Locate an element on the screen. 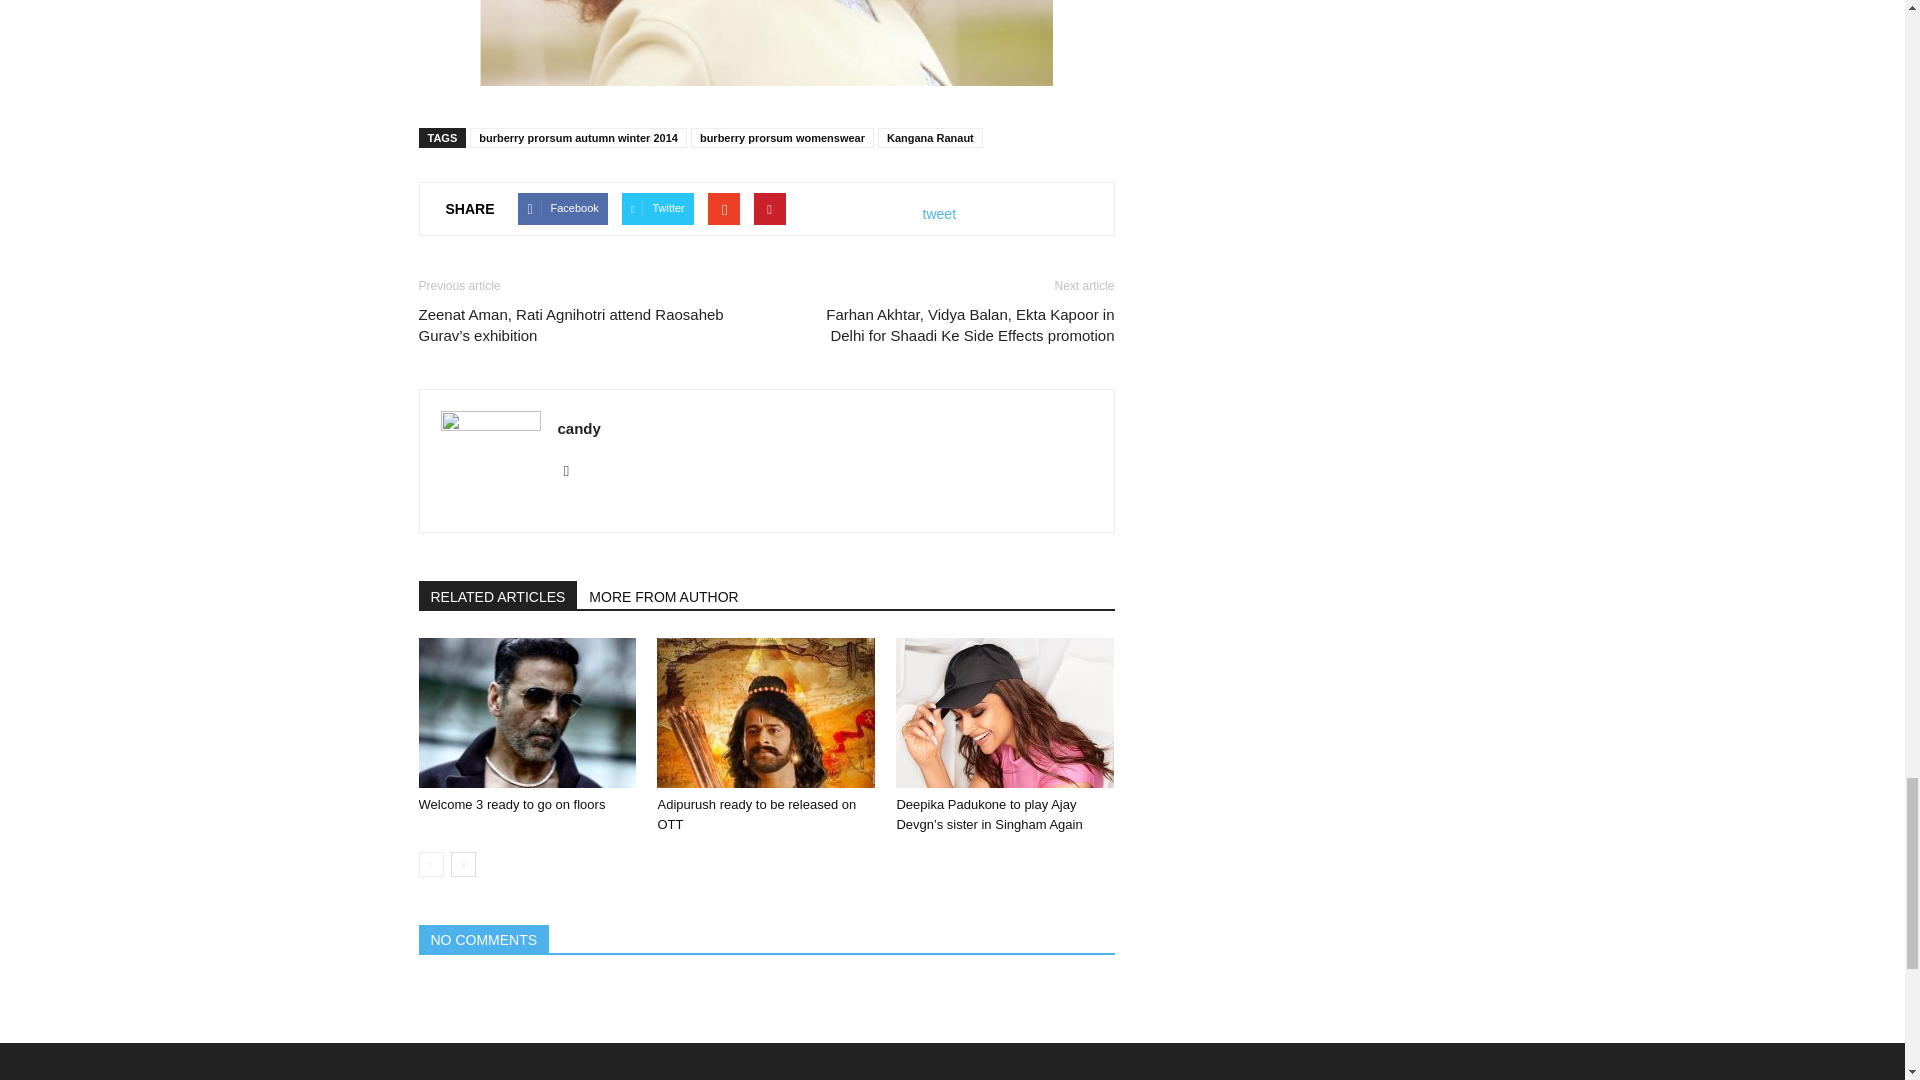 The height and width of the screenshot is (1080, 1920). Welcome 3 ready to go on floors is located at coordinates (511, 804).